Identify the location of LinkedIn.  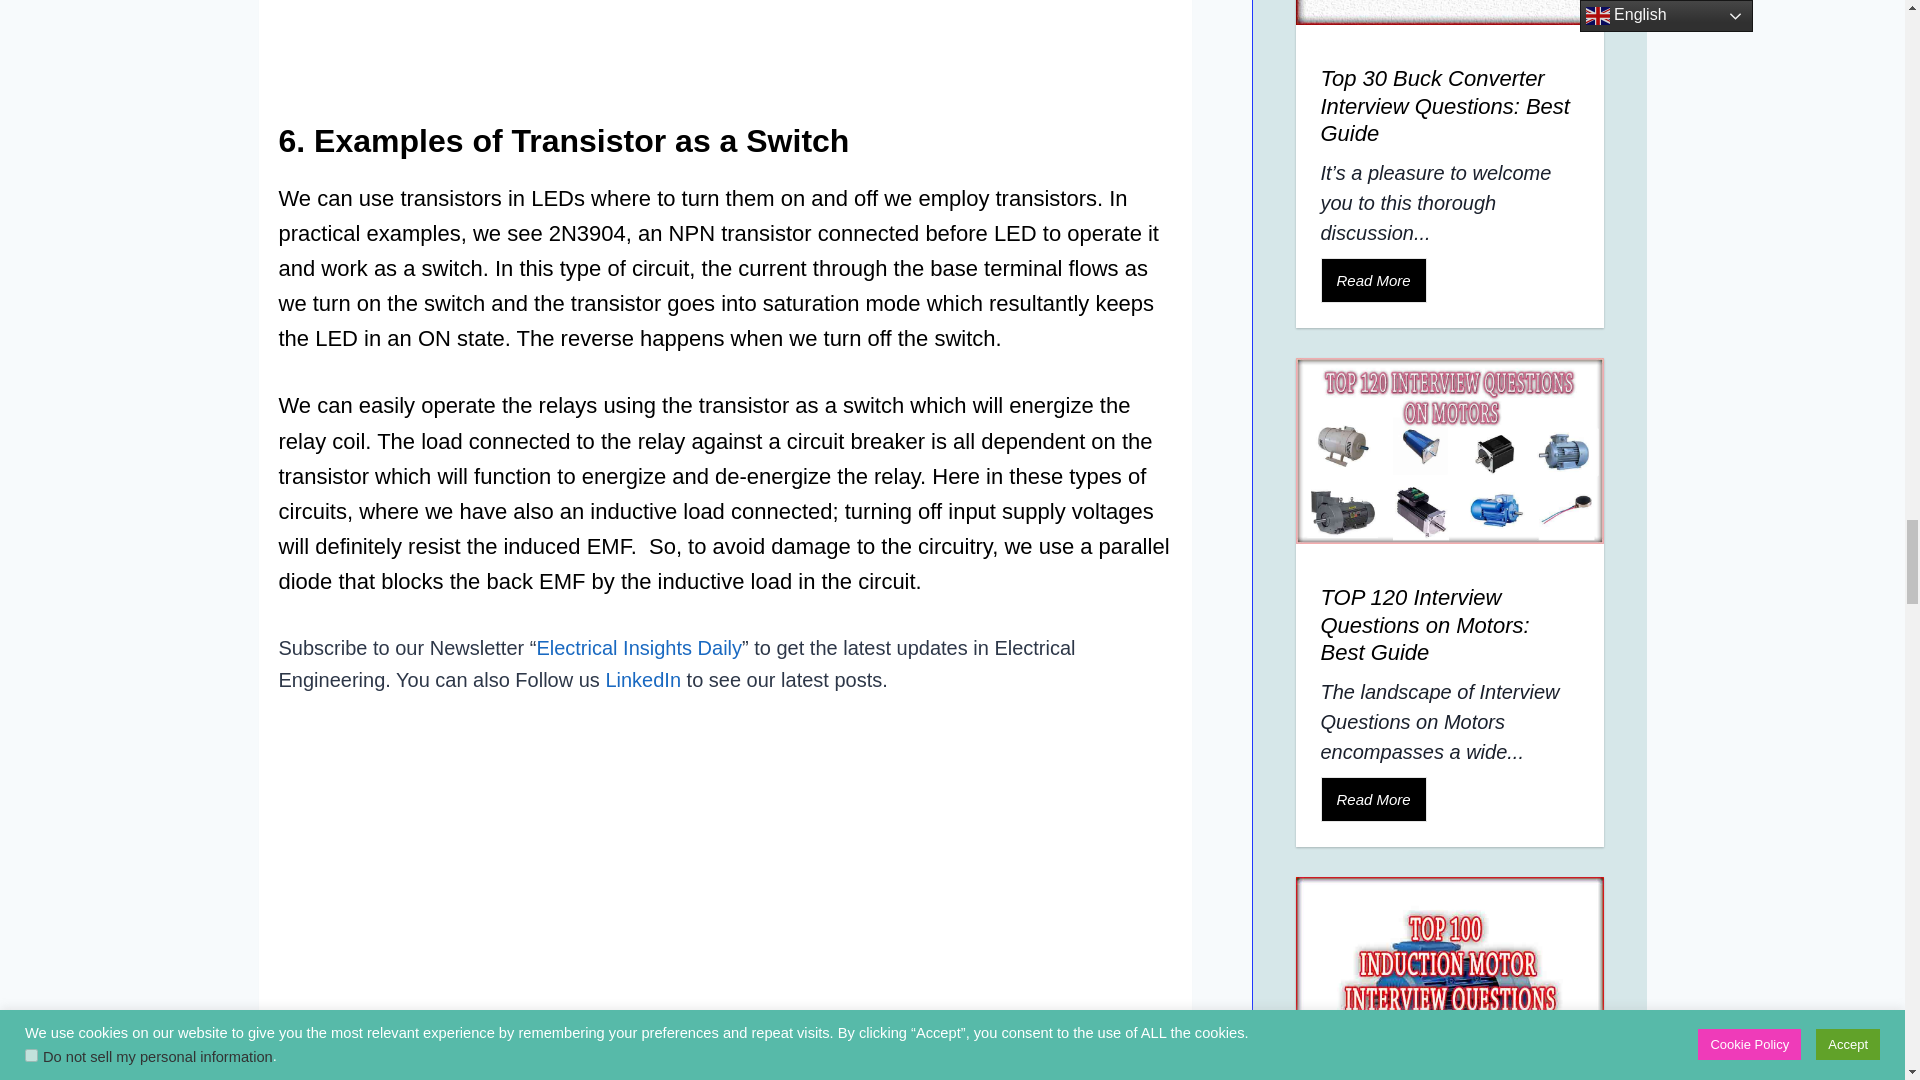
(312, 1074).